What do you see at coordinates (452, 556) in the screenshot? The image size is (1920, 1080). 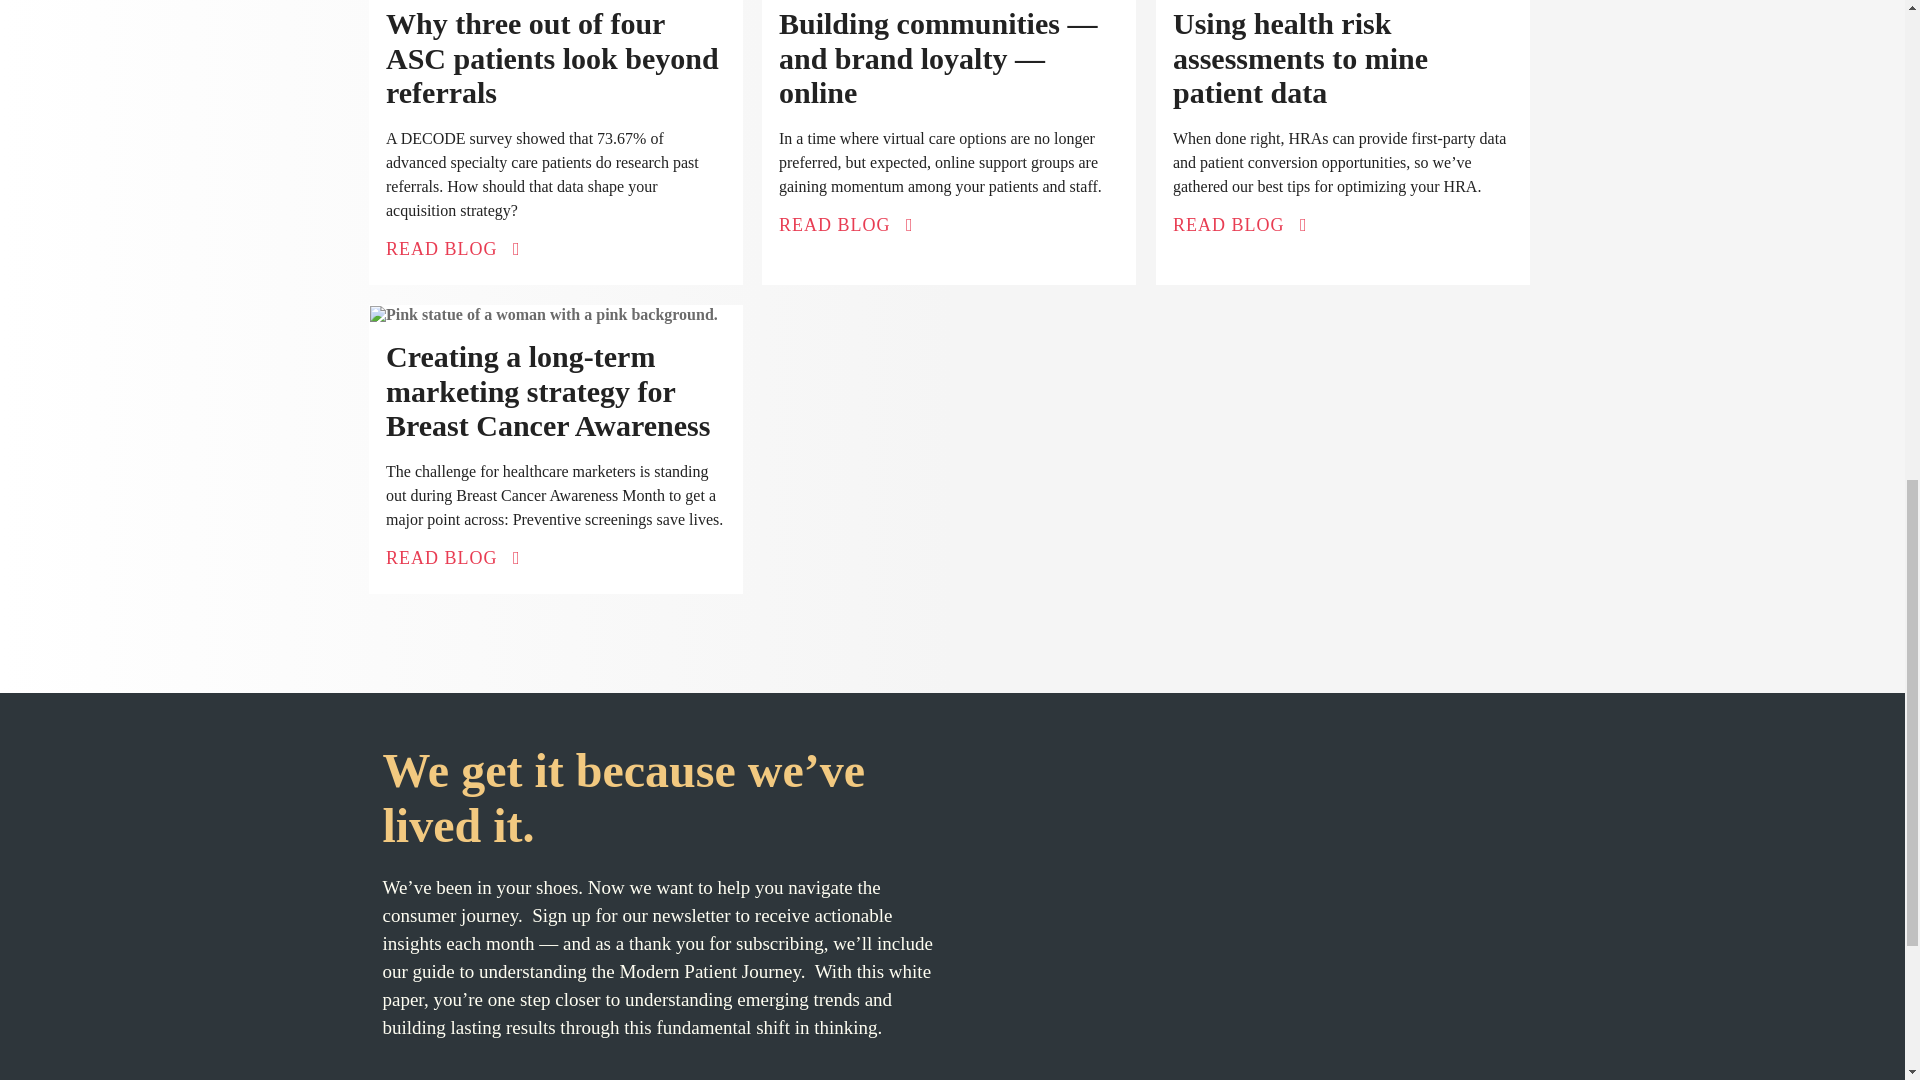 I see `READ BLOG` at bounding box center [452, 556].